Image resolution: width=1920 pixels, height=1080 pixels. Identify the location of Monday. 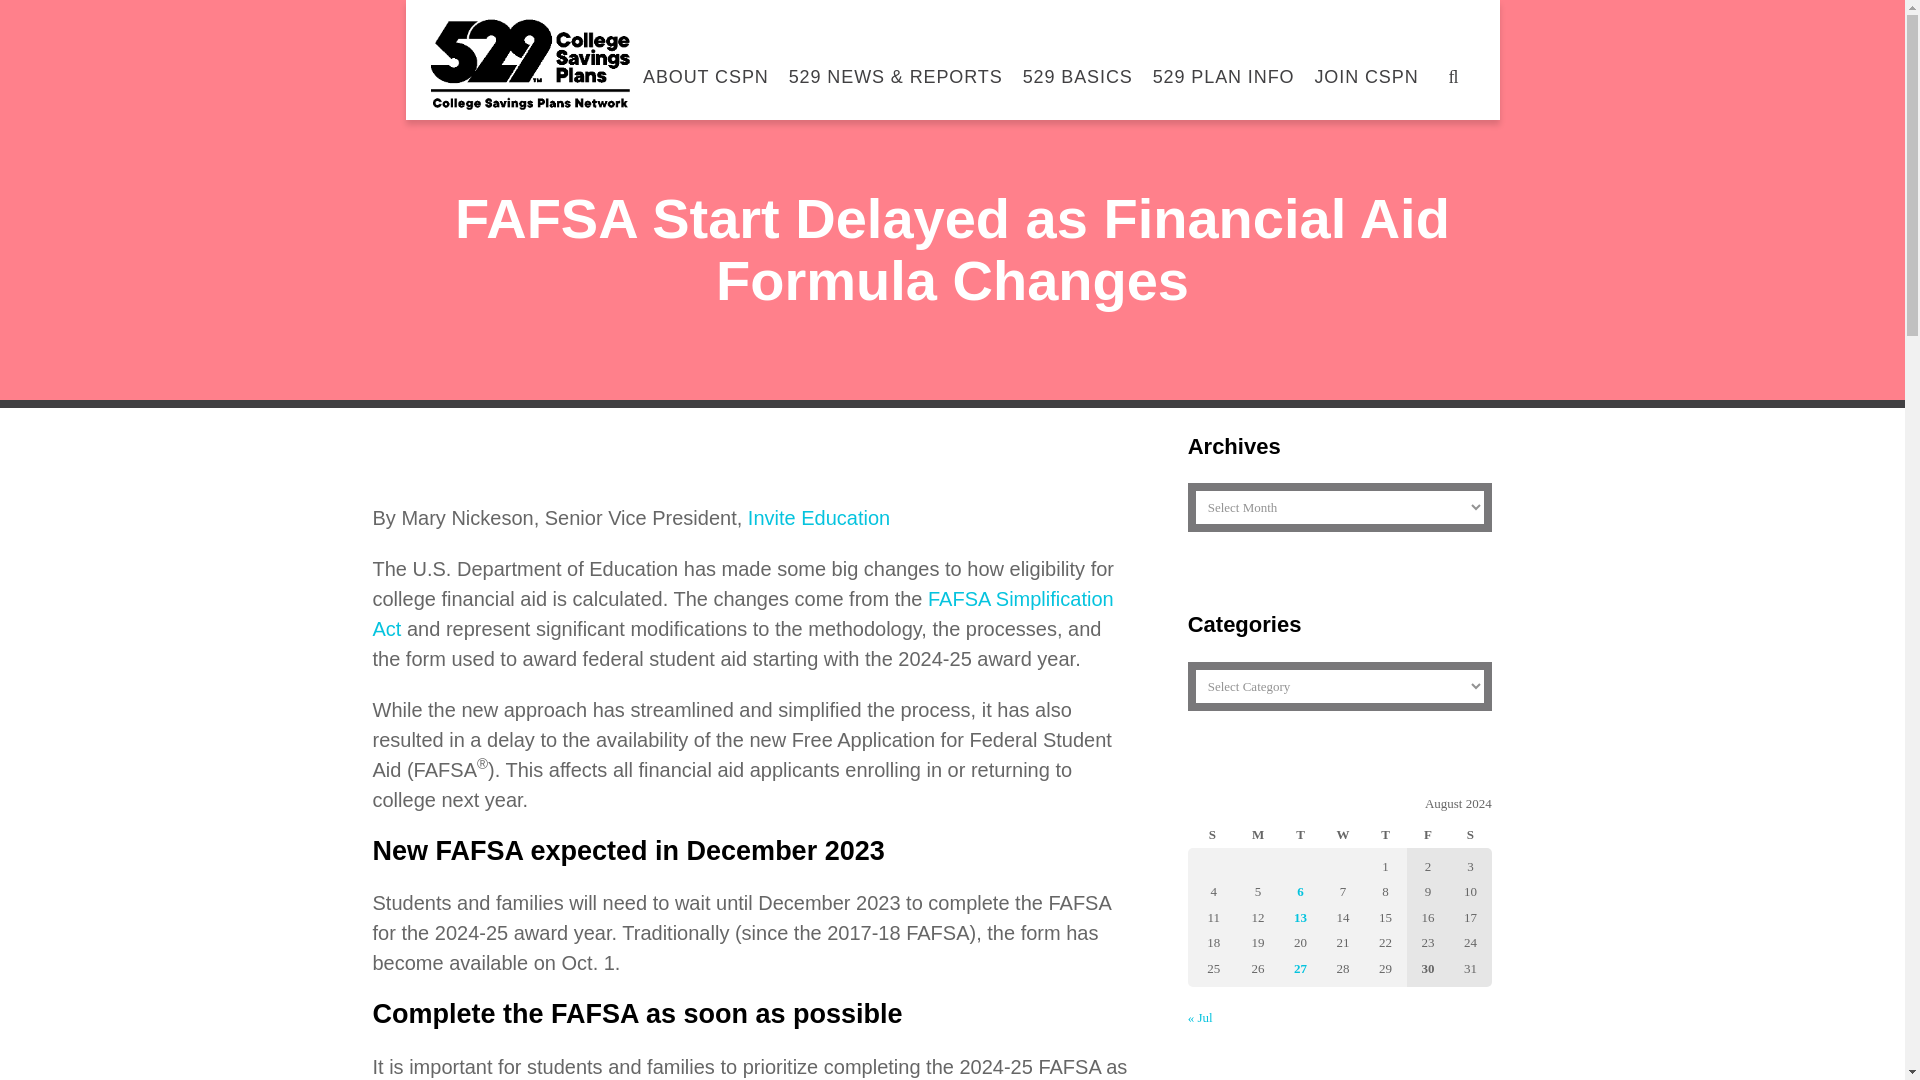
(1257, 832).